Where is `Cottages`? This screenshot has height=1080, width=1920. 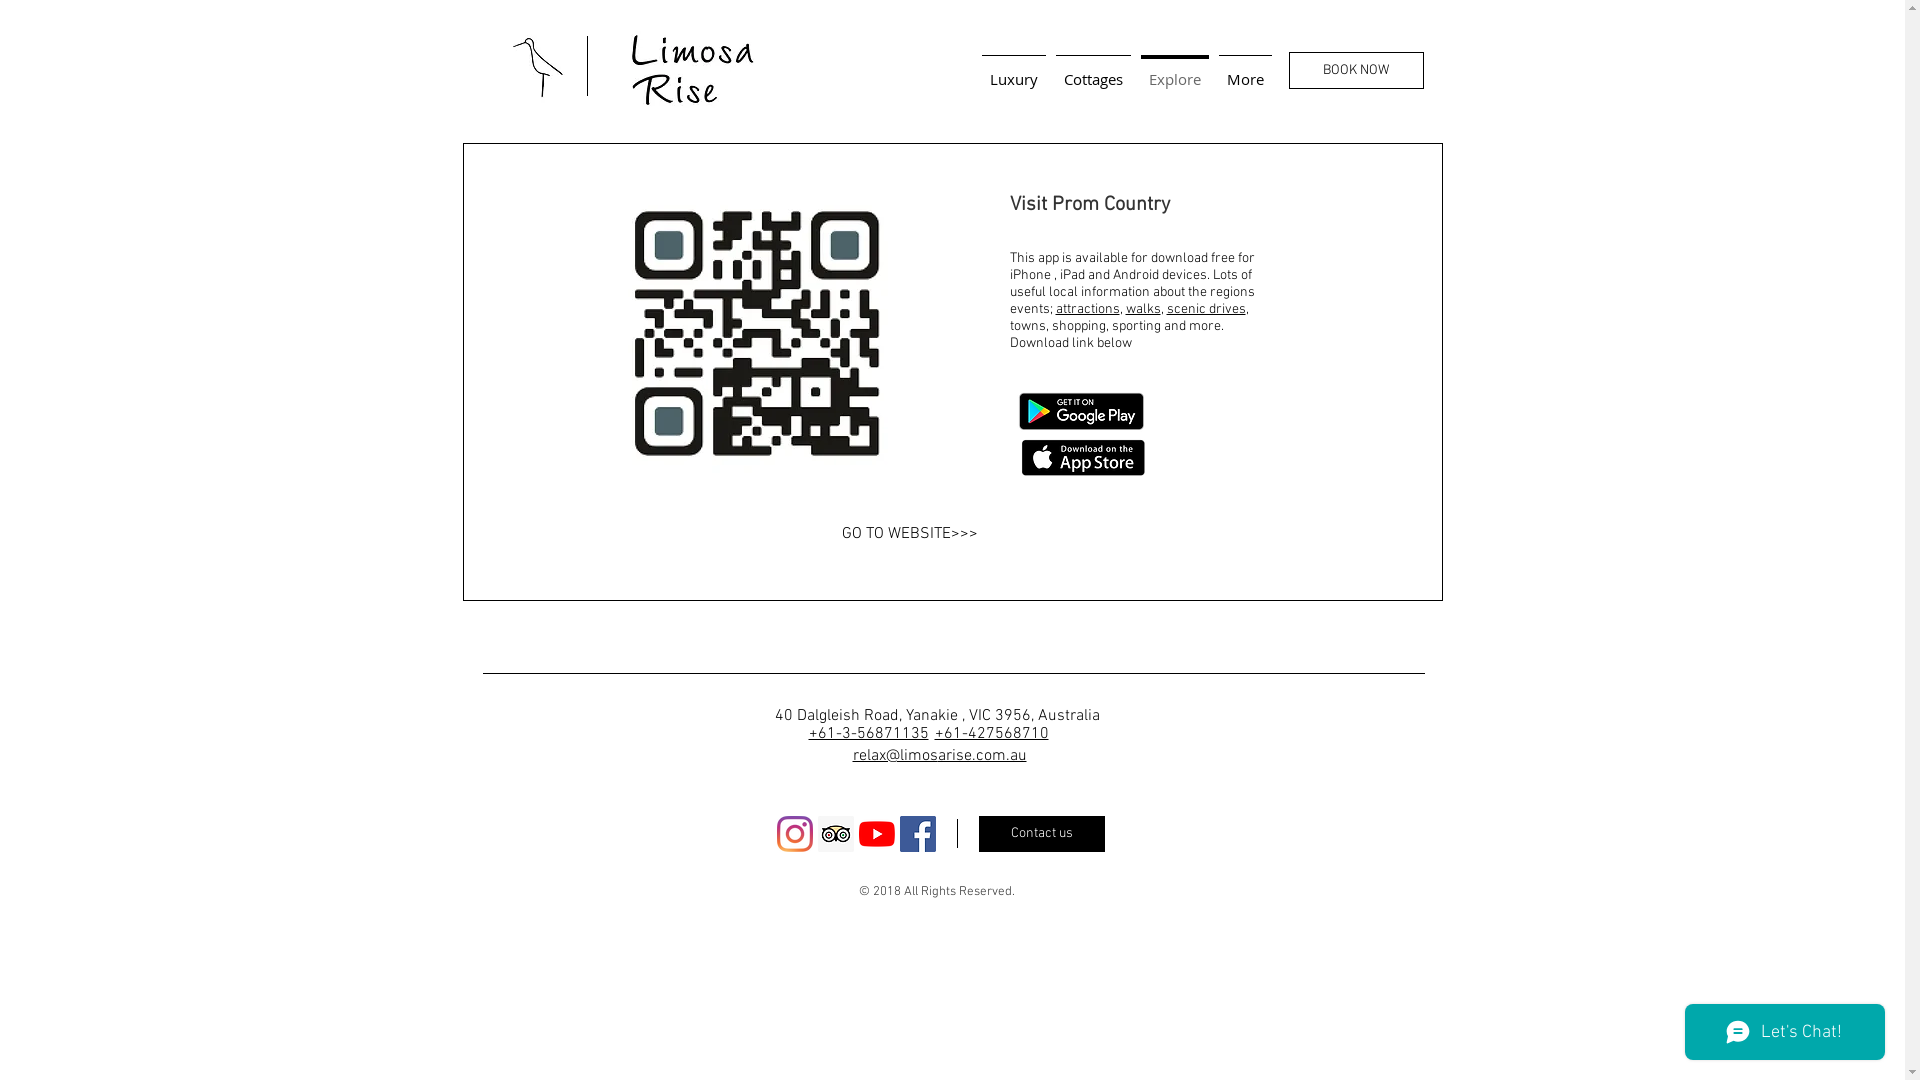 Cottages is located at coordinates (1092, 70).